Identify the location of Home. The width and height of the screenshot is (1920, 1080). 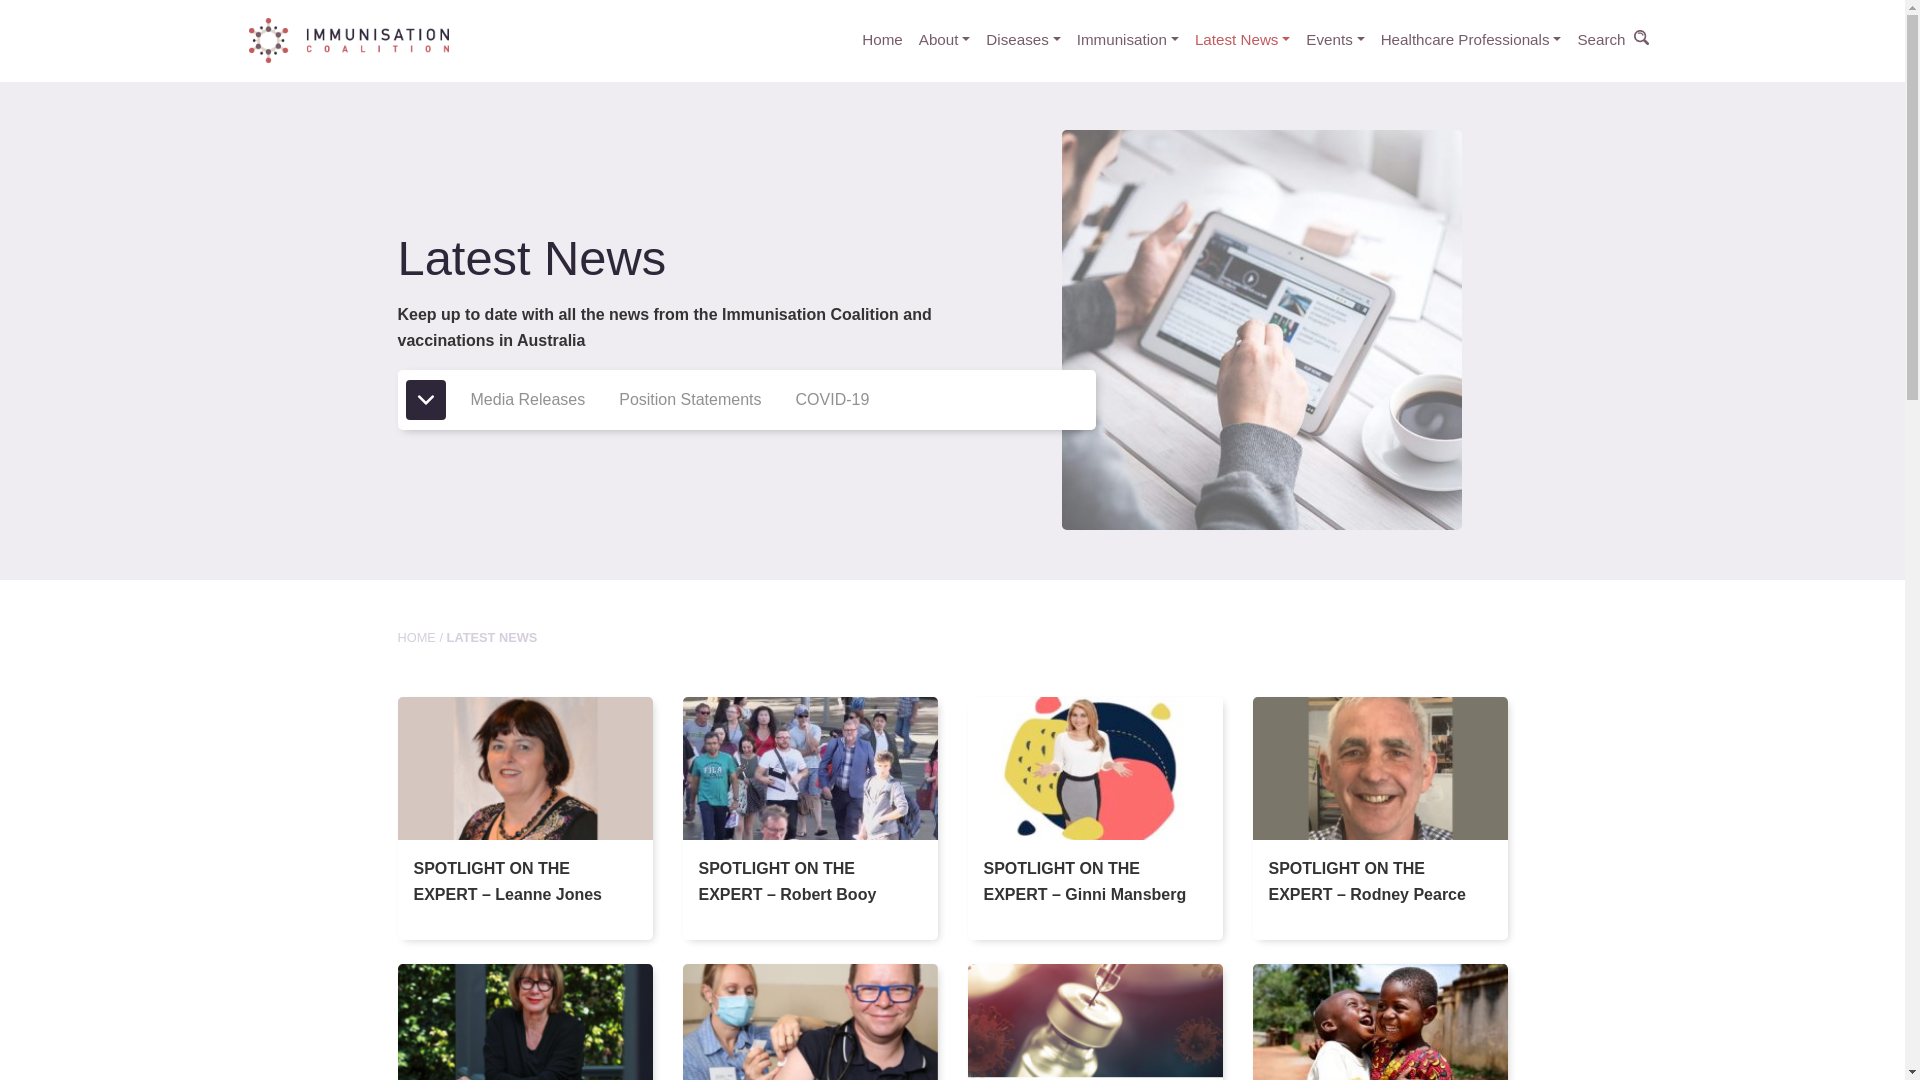
(882, 40).